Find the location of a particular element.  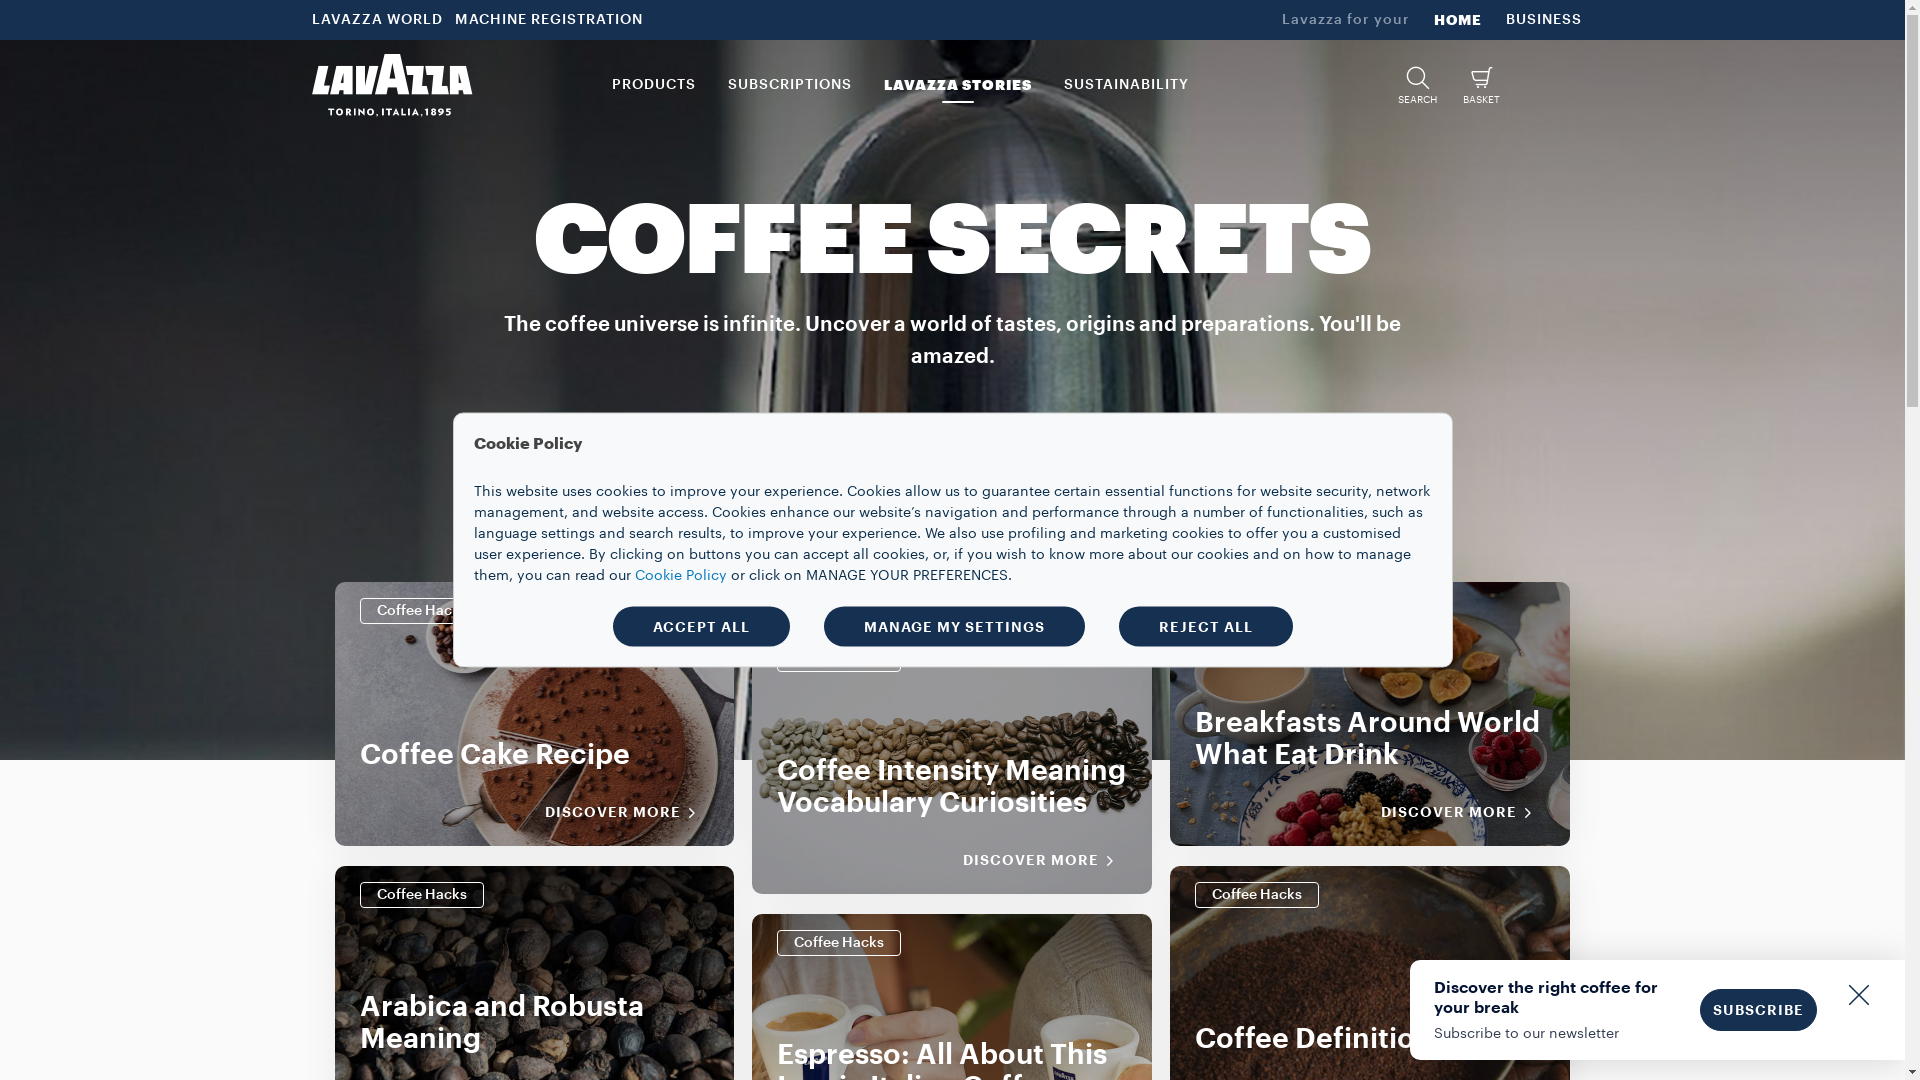

ACCEPT ALL is located at coordinates (700, 626).